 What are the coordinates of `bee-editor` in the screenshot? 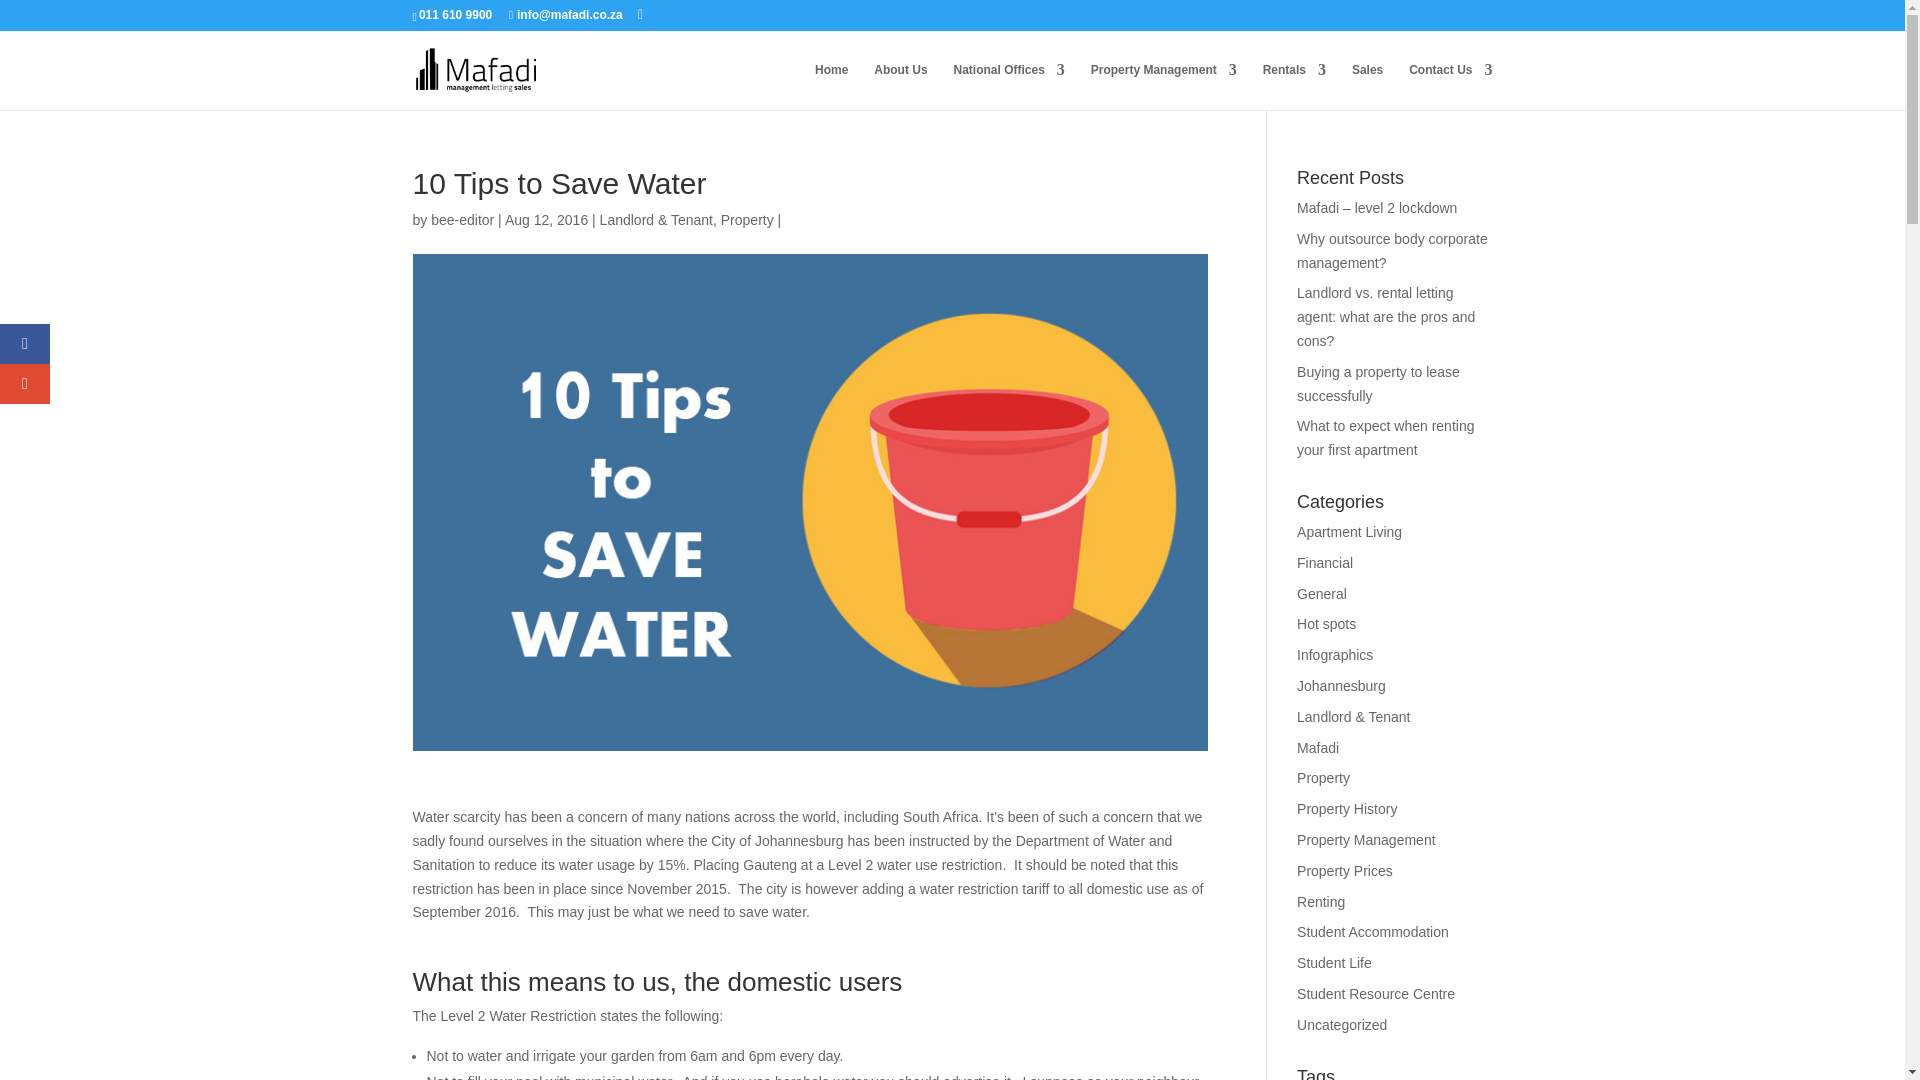 It's located at (462, 219).